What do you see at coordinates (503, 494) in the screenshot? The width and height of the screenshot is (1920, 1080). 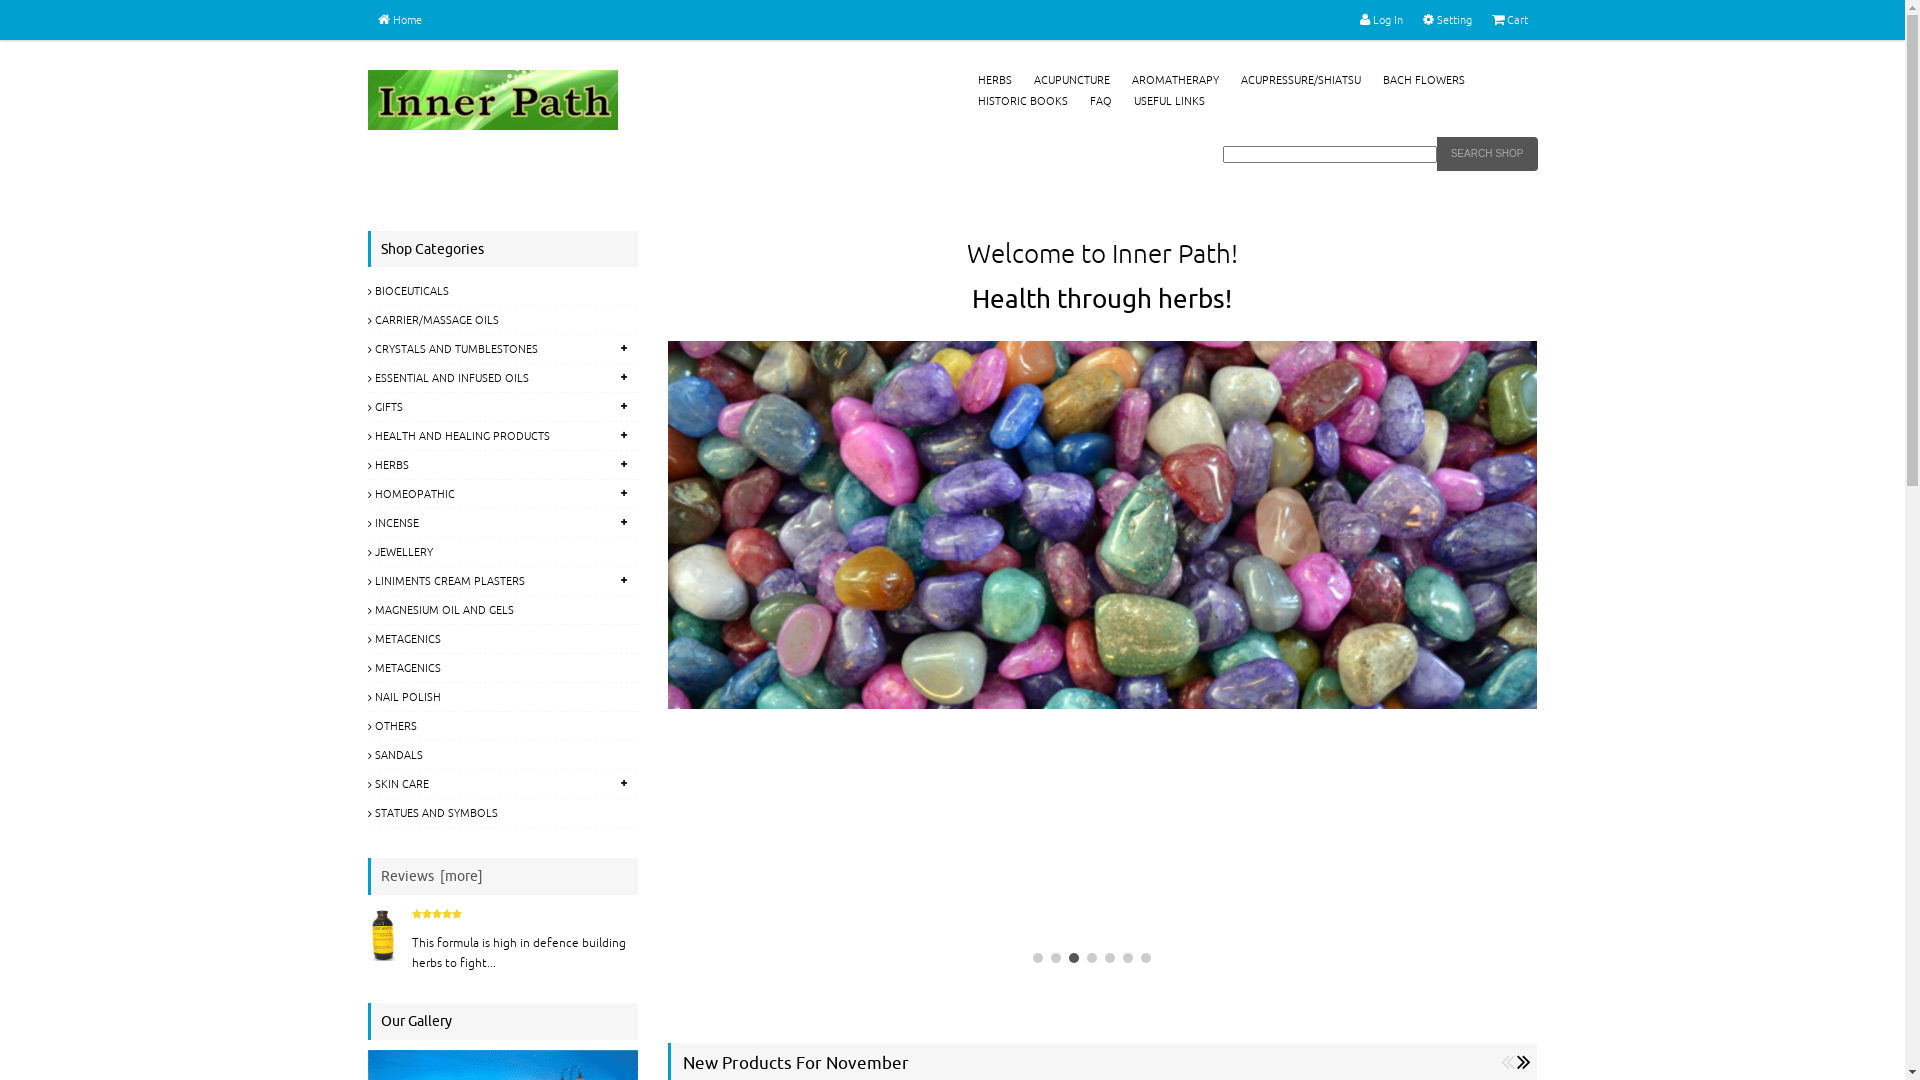 I see `HOMEOPATHIC` at bounding box center [503, 494].